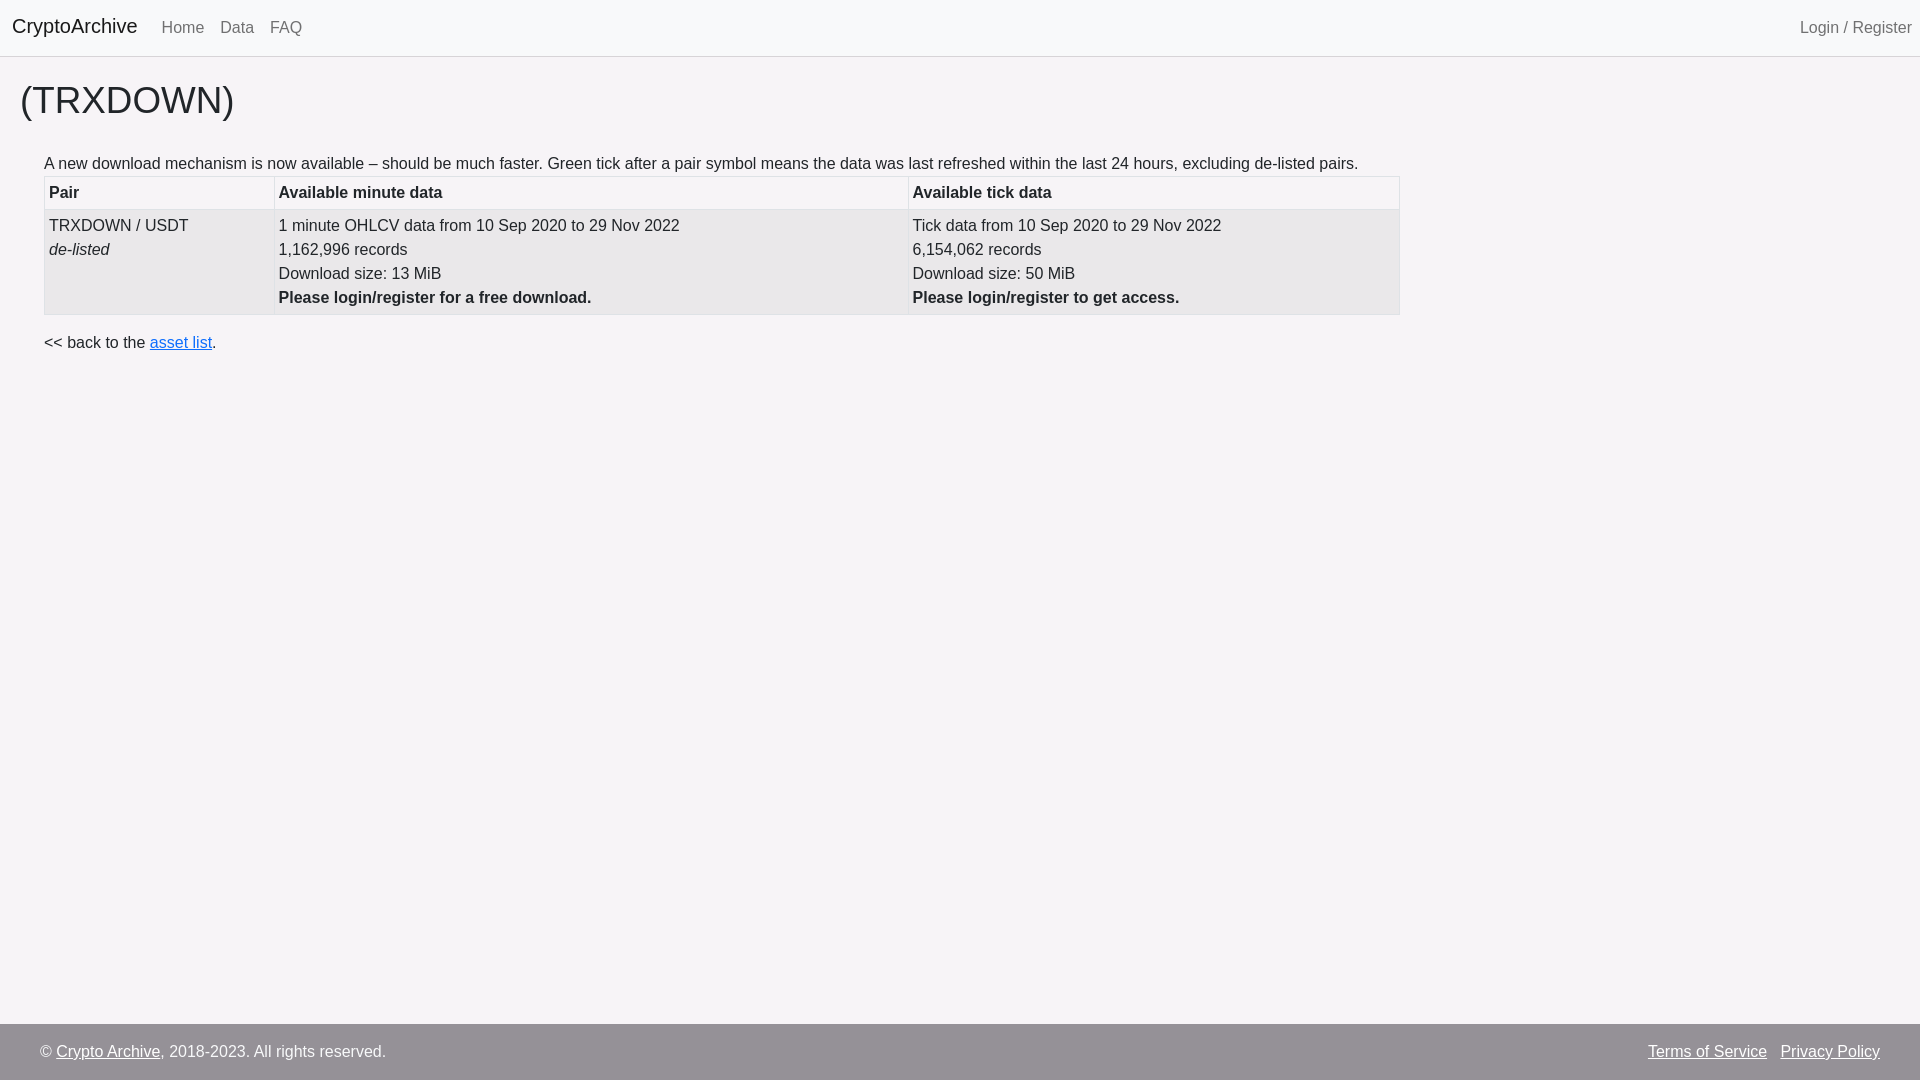 The height and width of the screenshot is (1080, 1920). Describe the element at coordinates (181, 342) in the screenshot. I see `asset list` at that location.